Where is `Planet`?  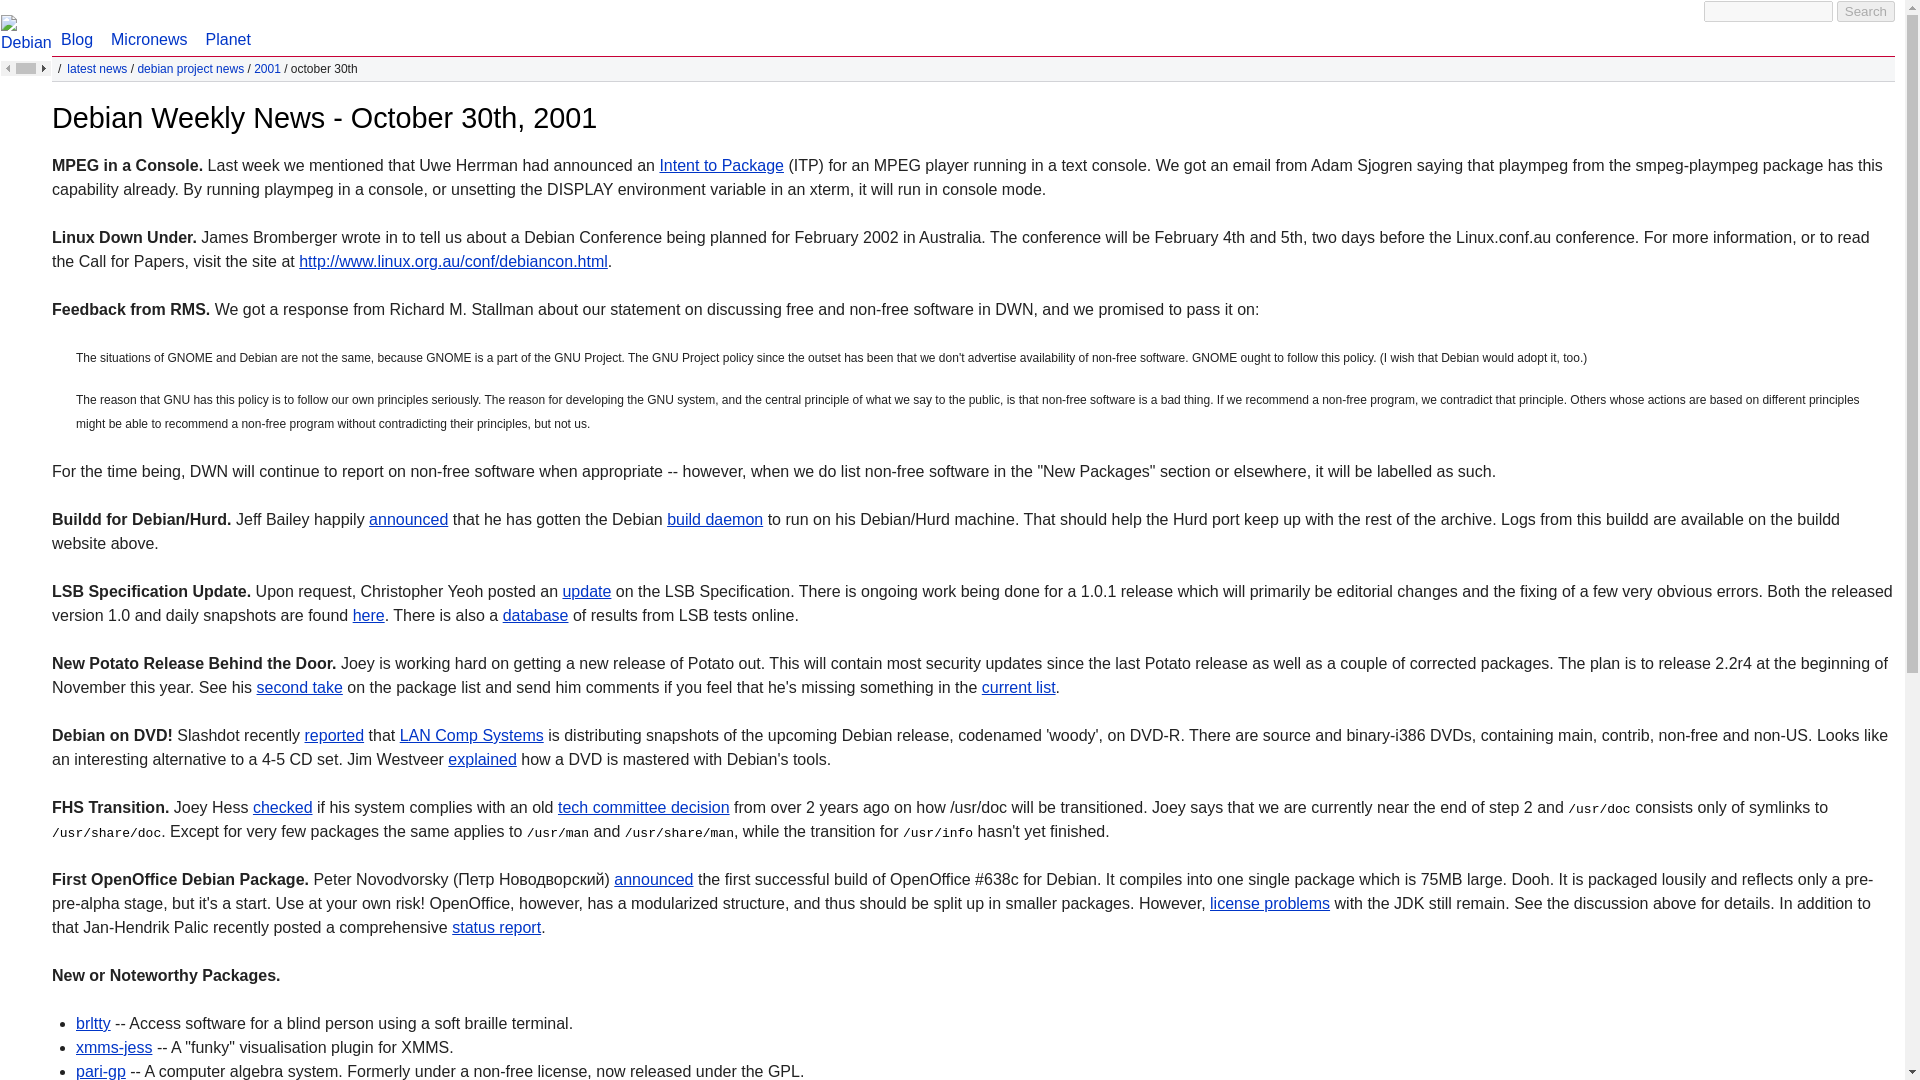
Planet is located at coordinates (227, 28).